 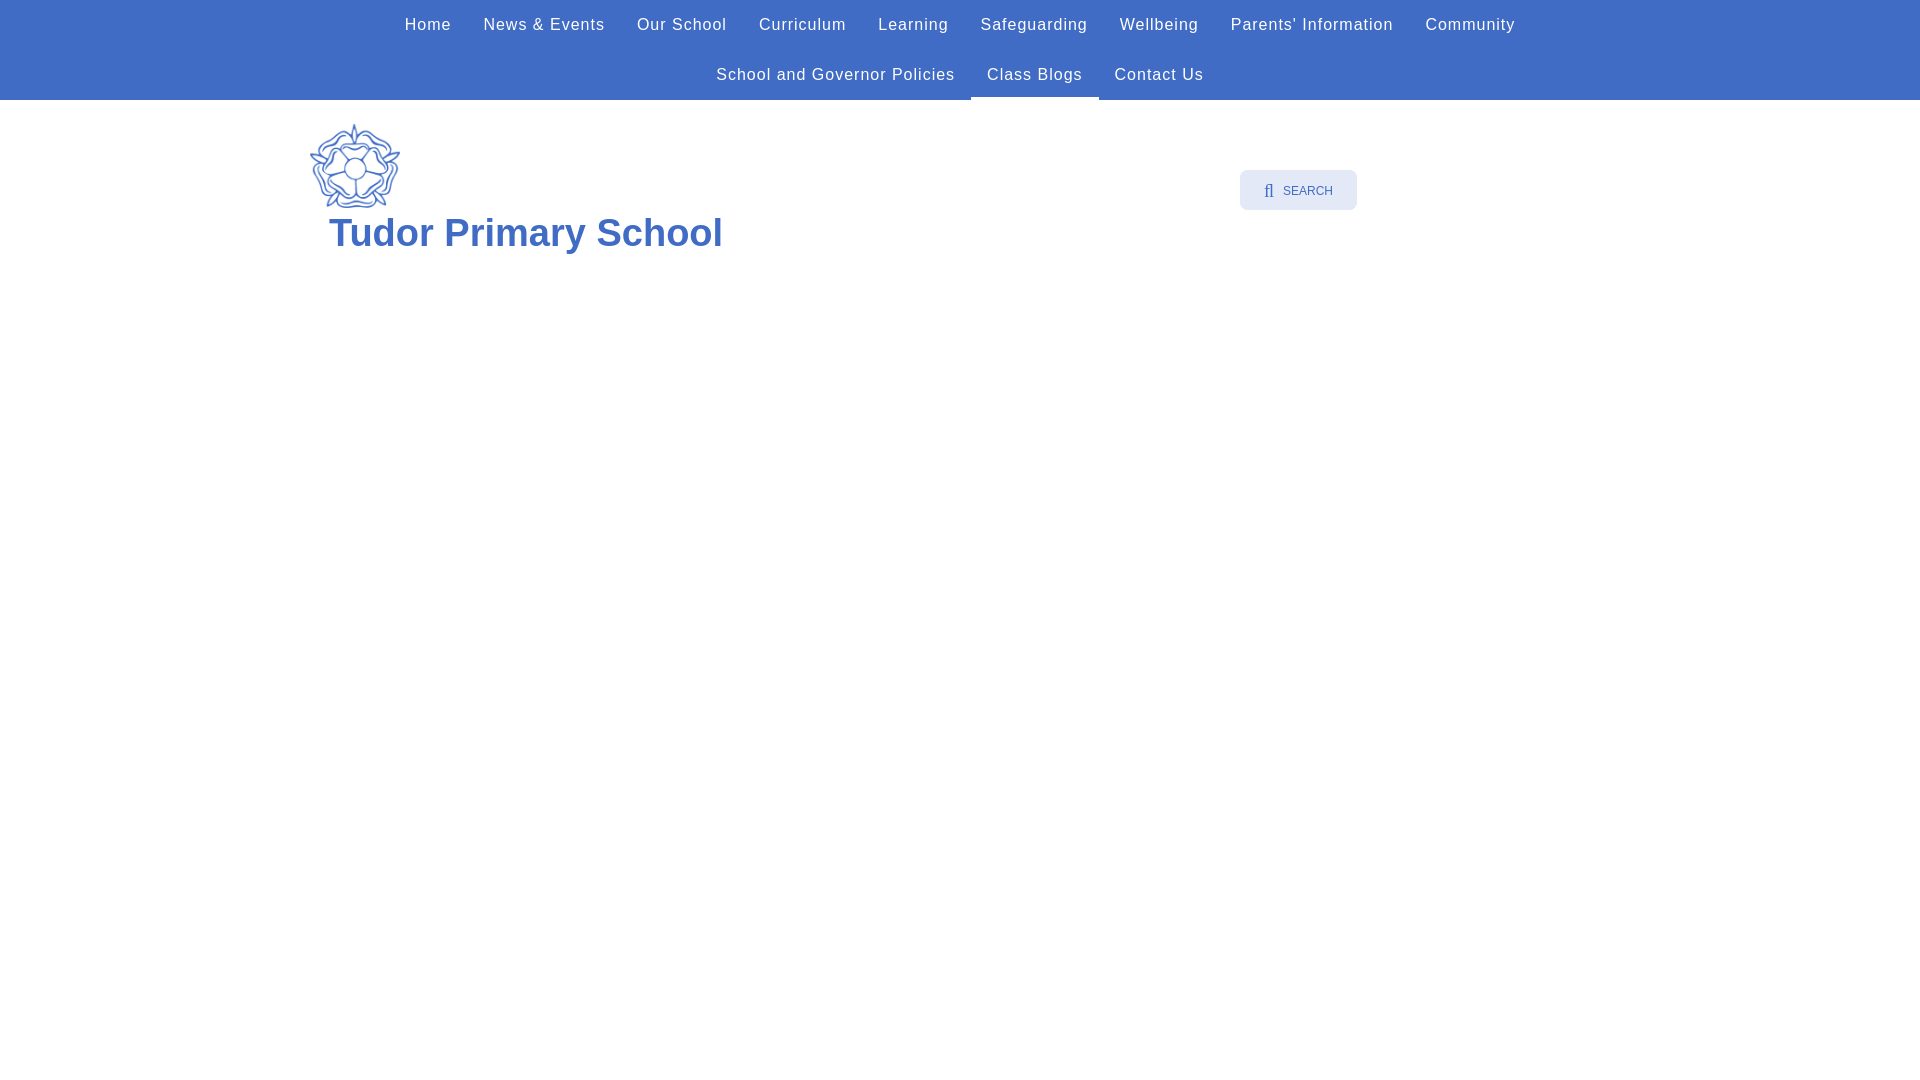 What do you see at coordinates (682, 24) in the screenshot?
I see `Our School` at bounding box center [682, 24].